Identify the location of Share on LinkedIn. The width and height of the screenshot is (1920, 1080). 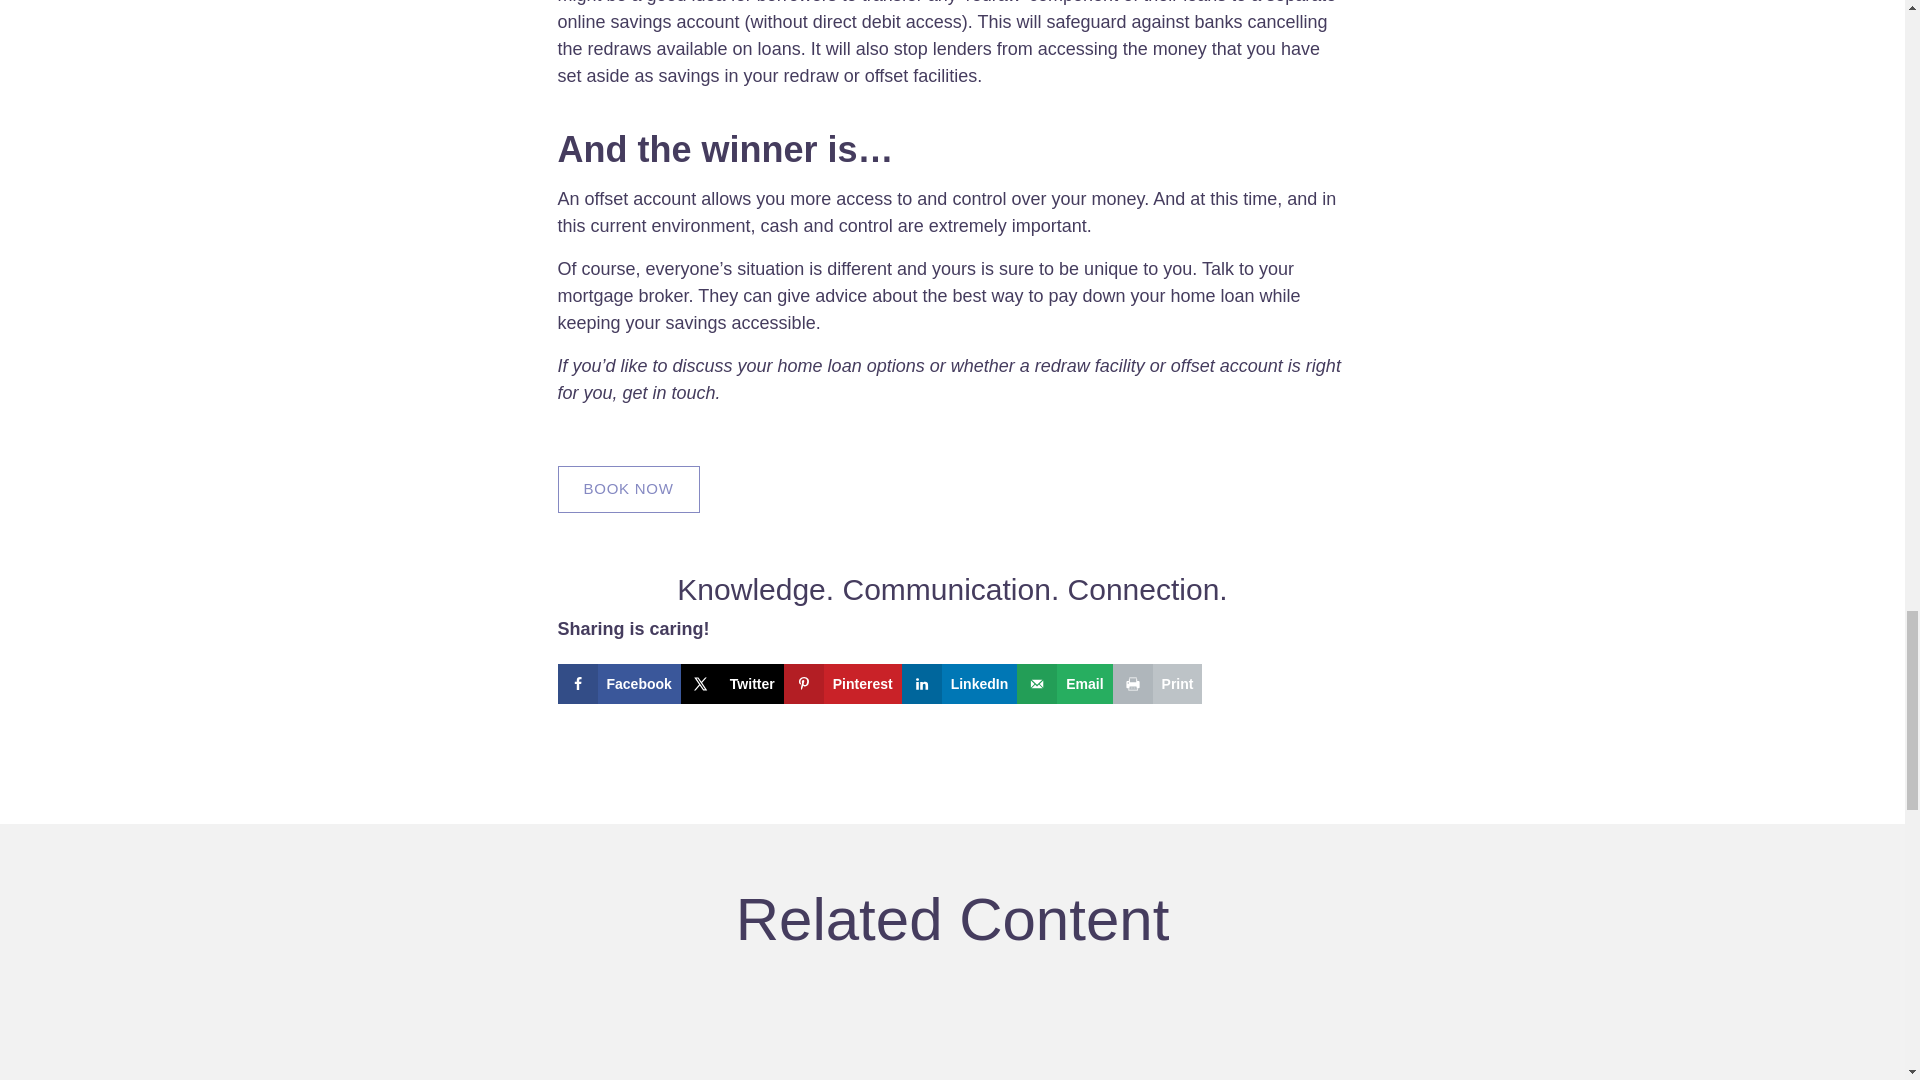
(960, 684).